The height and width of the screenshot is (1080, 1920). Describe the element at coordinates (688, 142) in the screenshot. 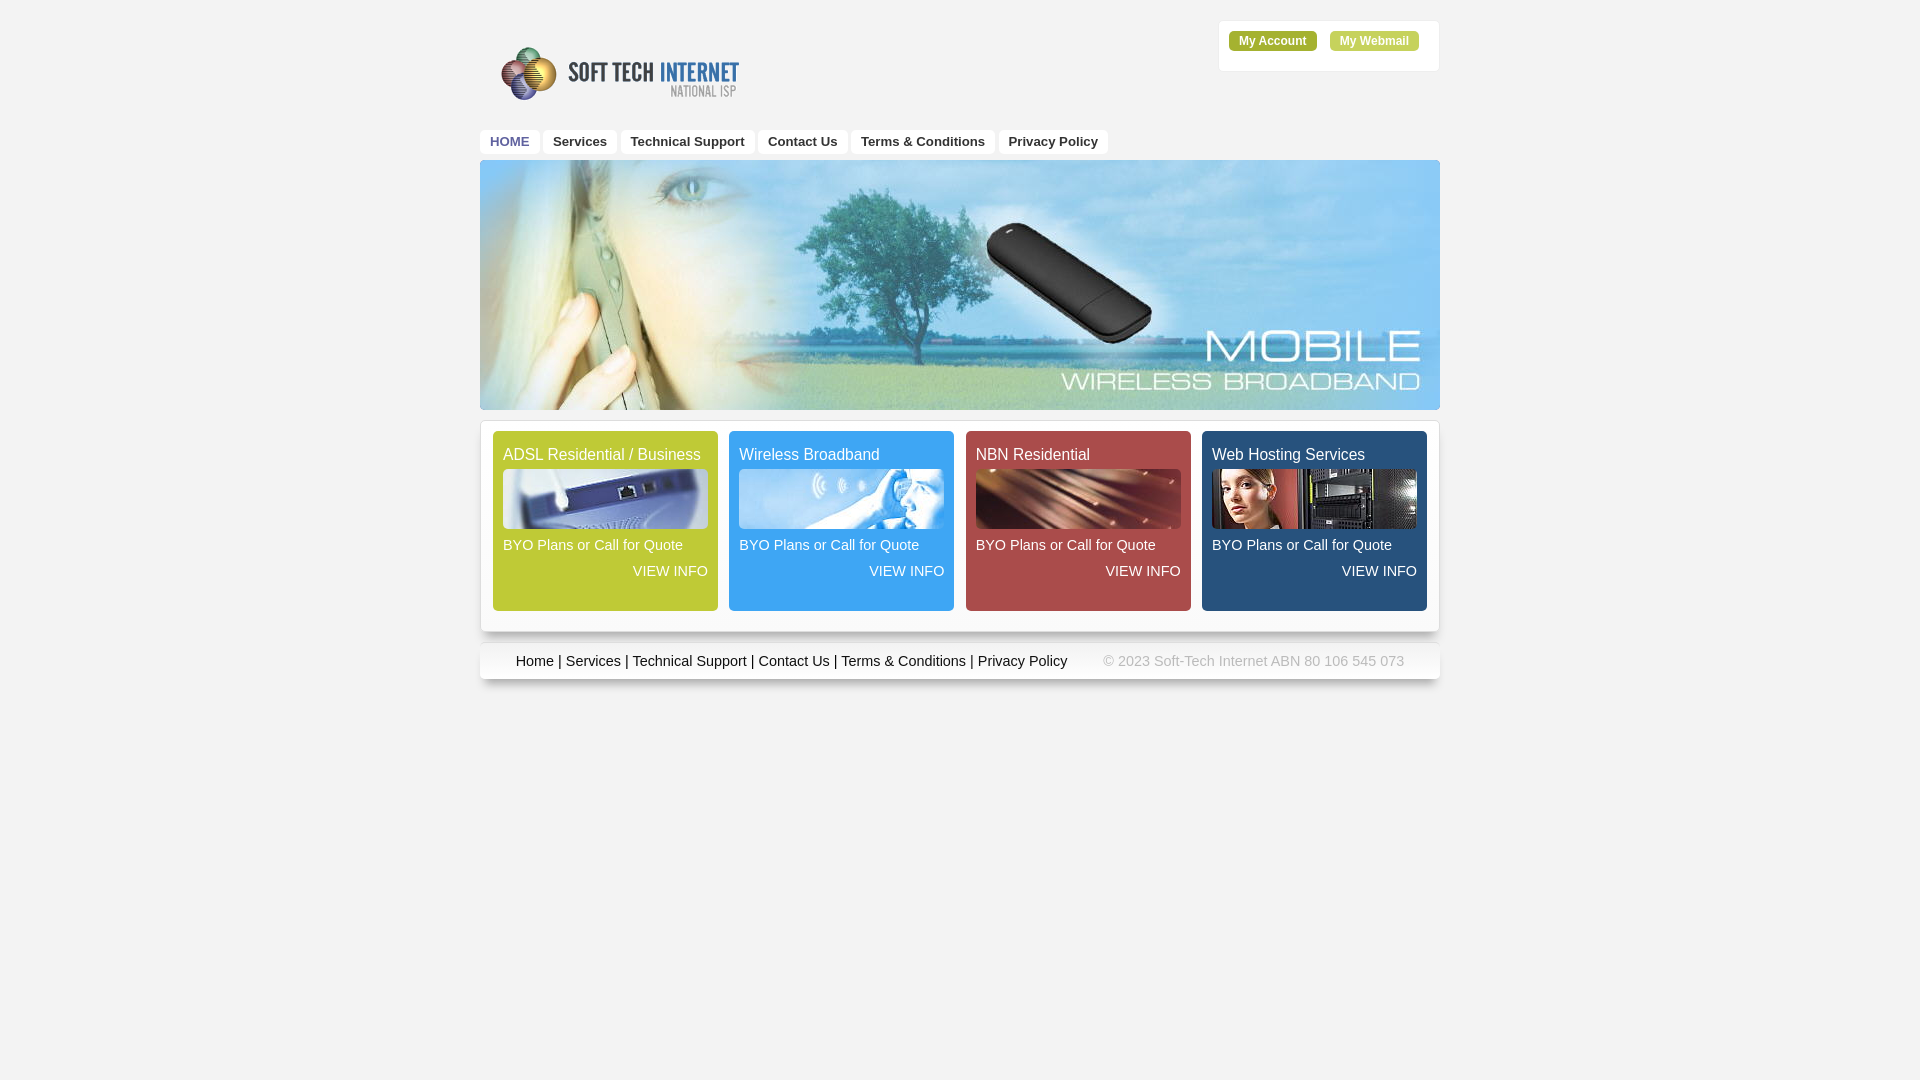

I see `Technical Support` at that location.